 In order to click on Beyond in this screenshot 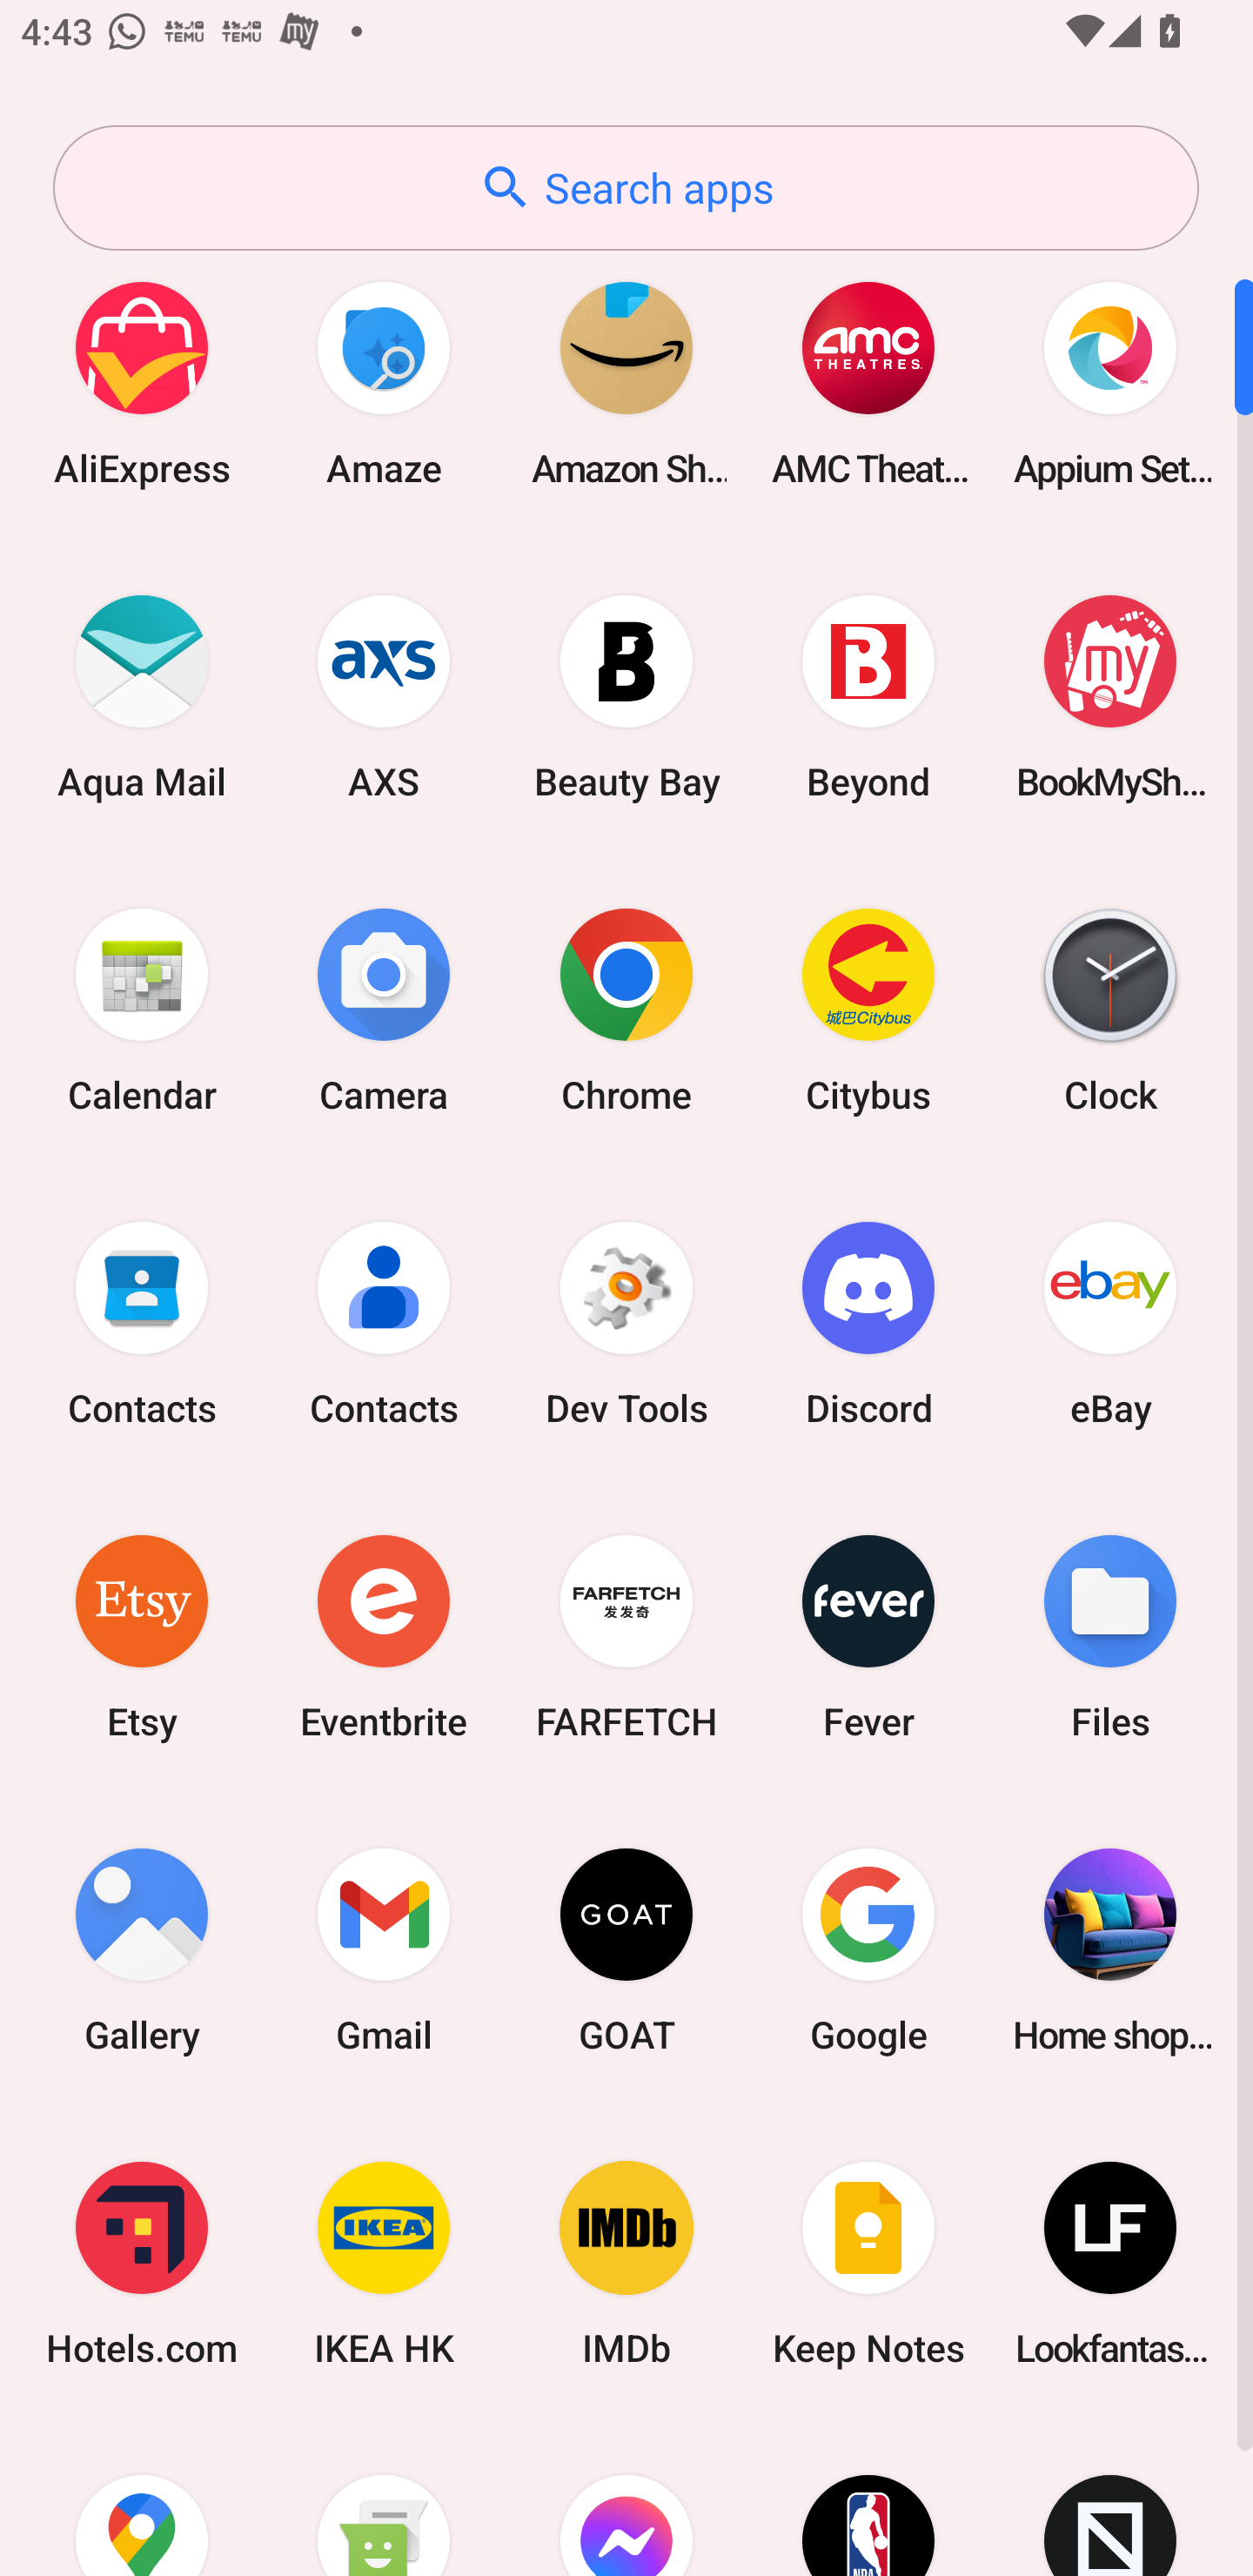, I will do `click(868, 696)`.